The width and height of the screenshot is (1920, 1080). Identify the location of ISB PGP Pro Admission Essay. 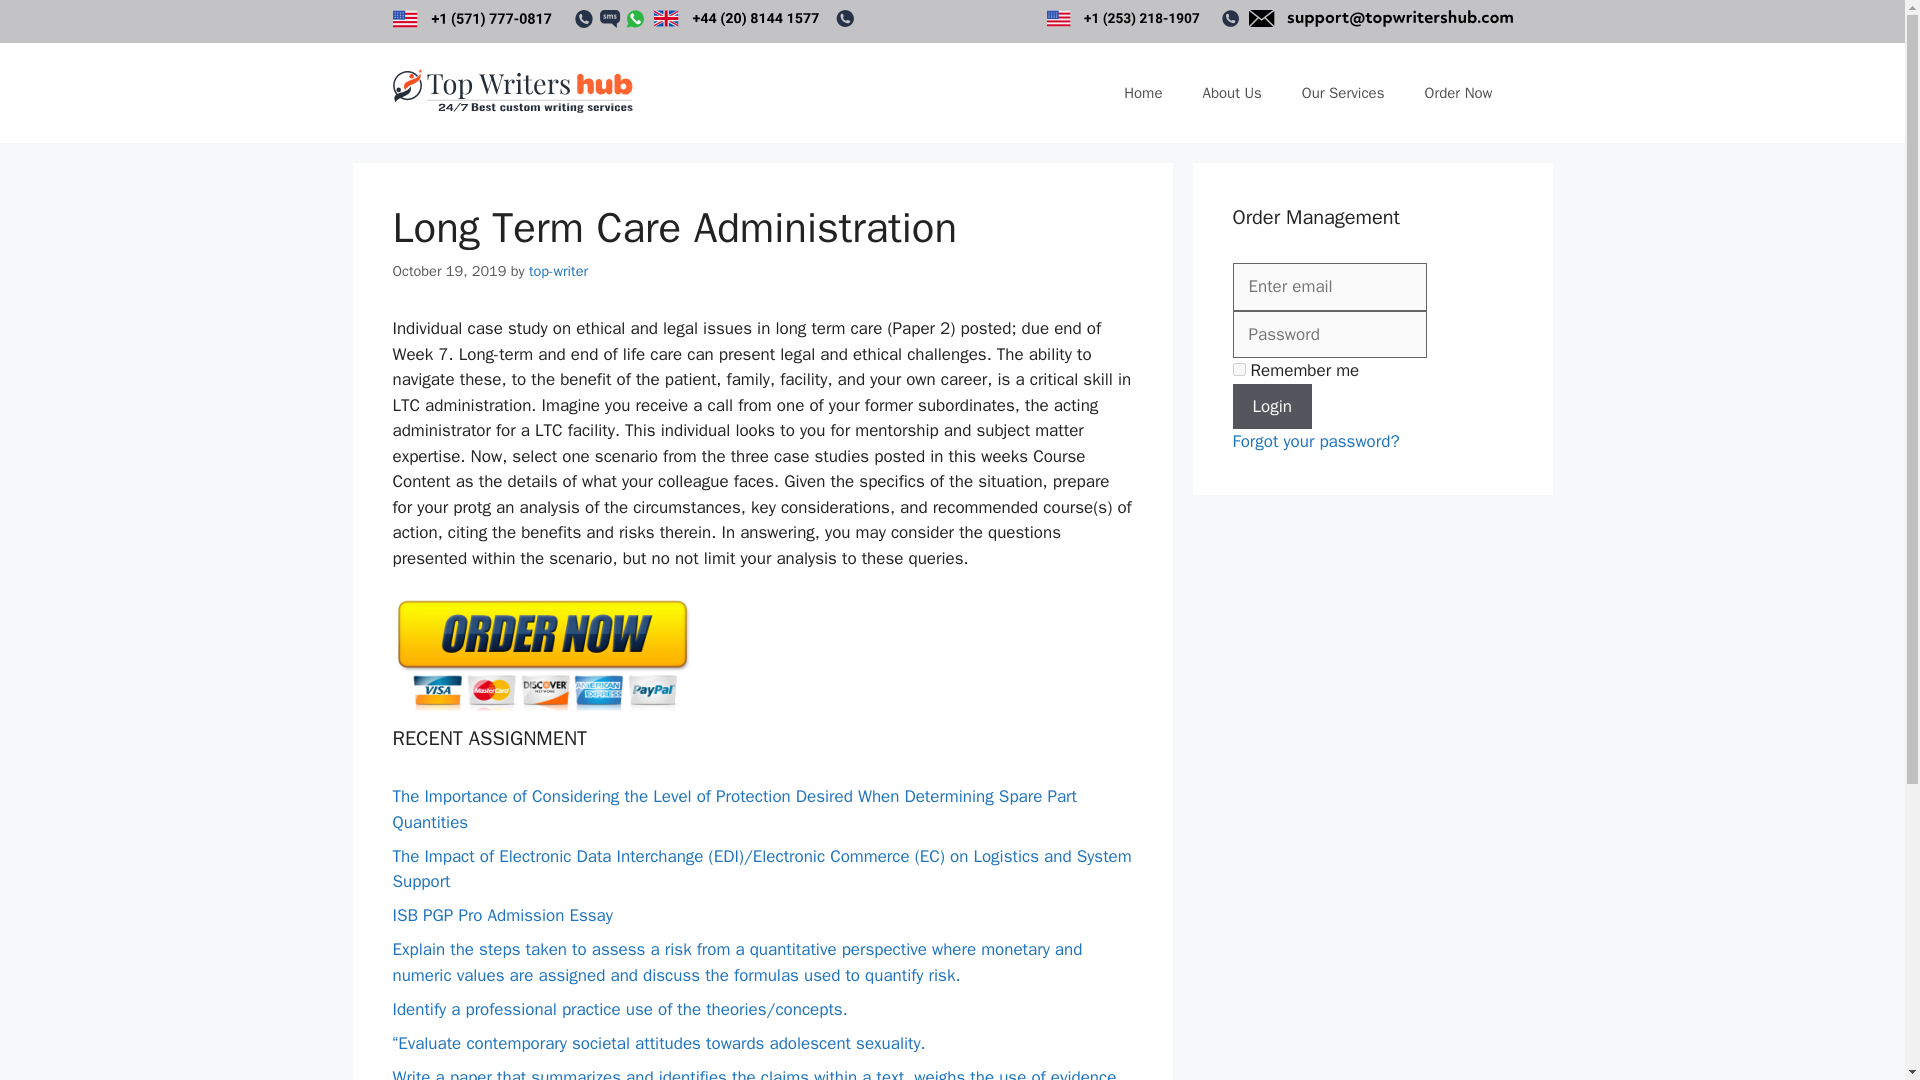
(502, 915).